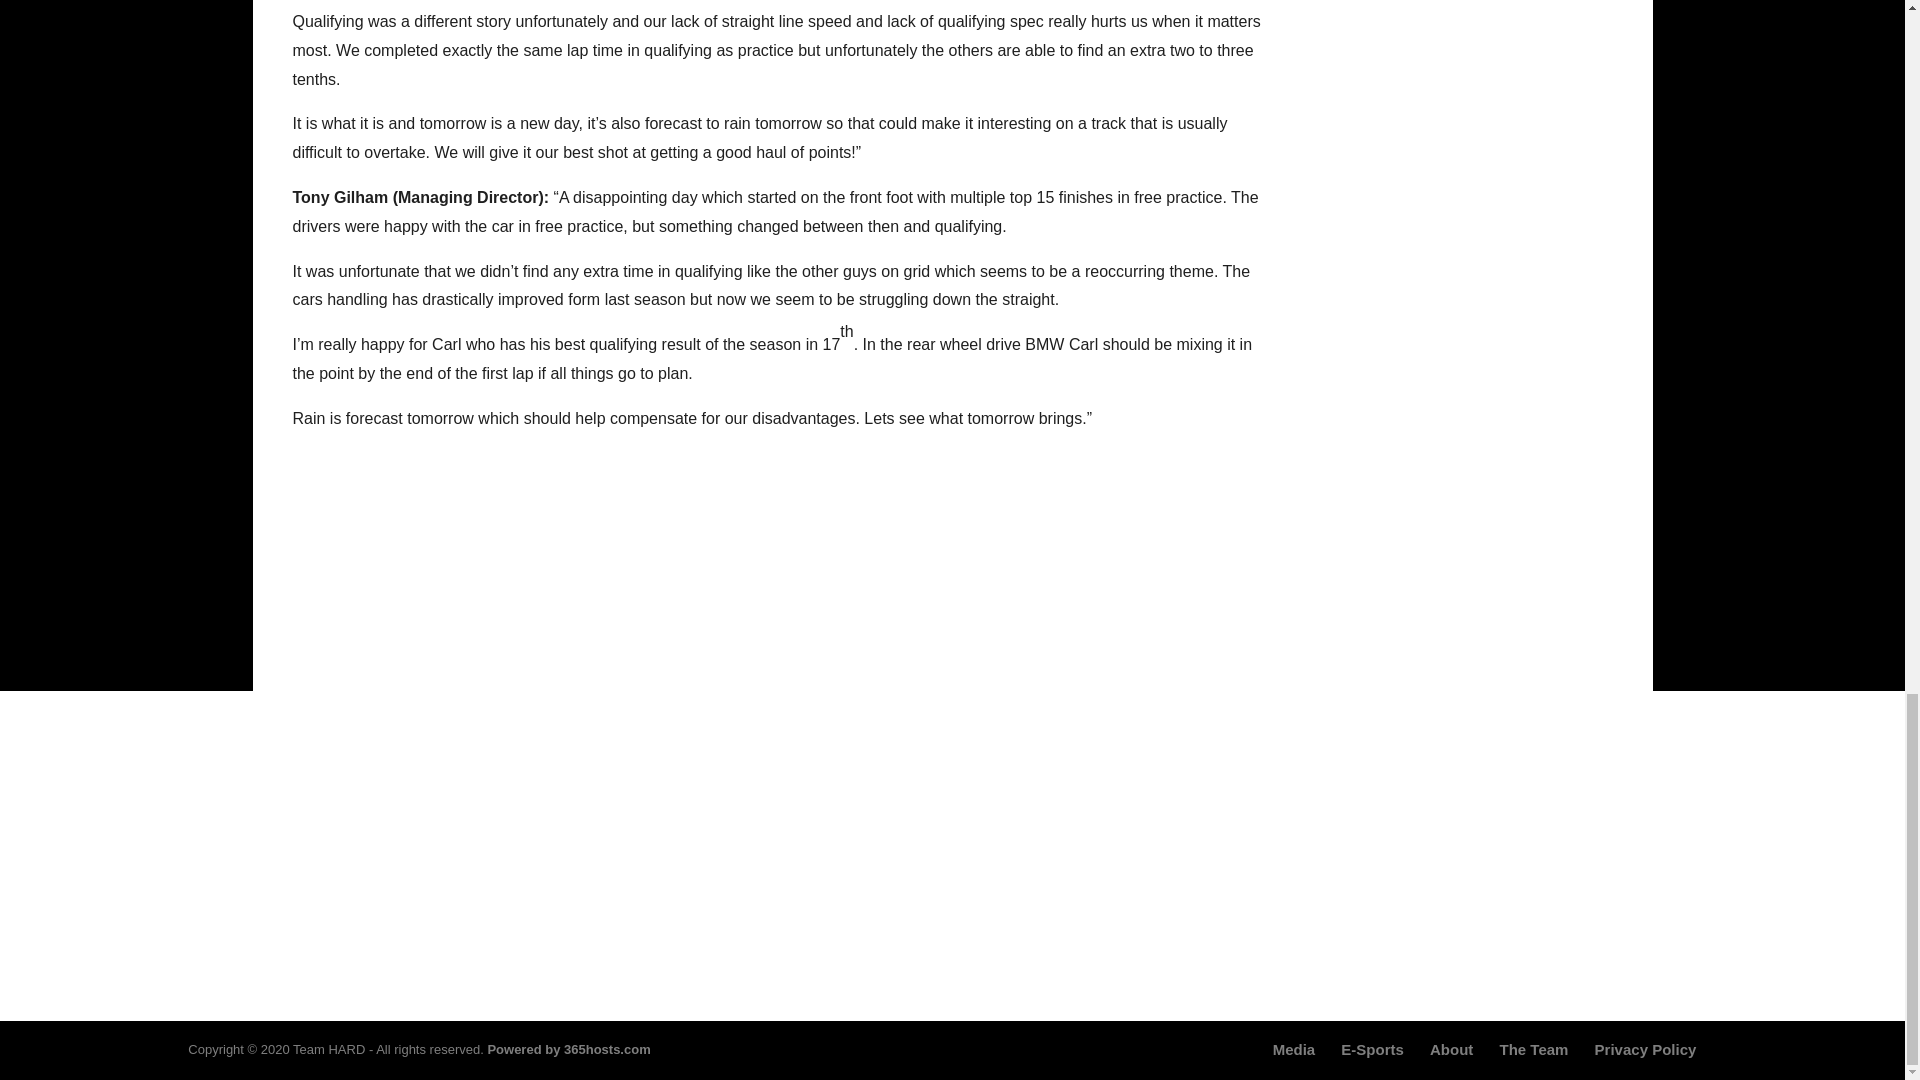  What do you see at coordinates (1294, 1050) in the screenshot?
I see `Media` at bounding box center [1294, 1050].